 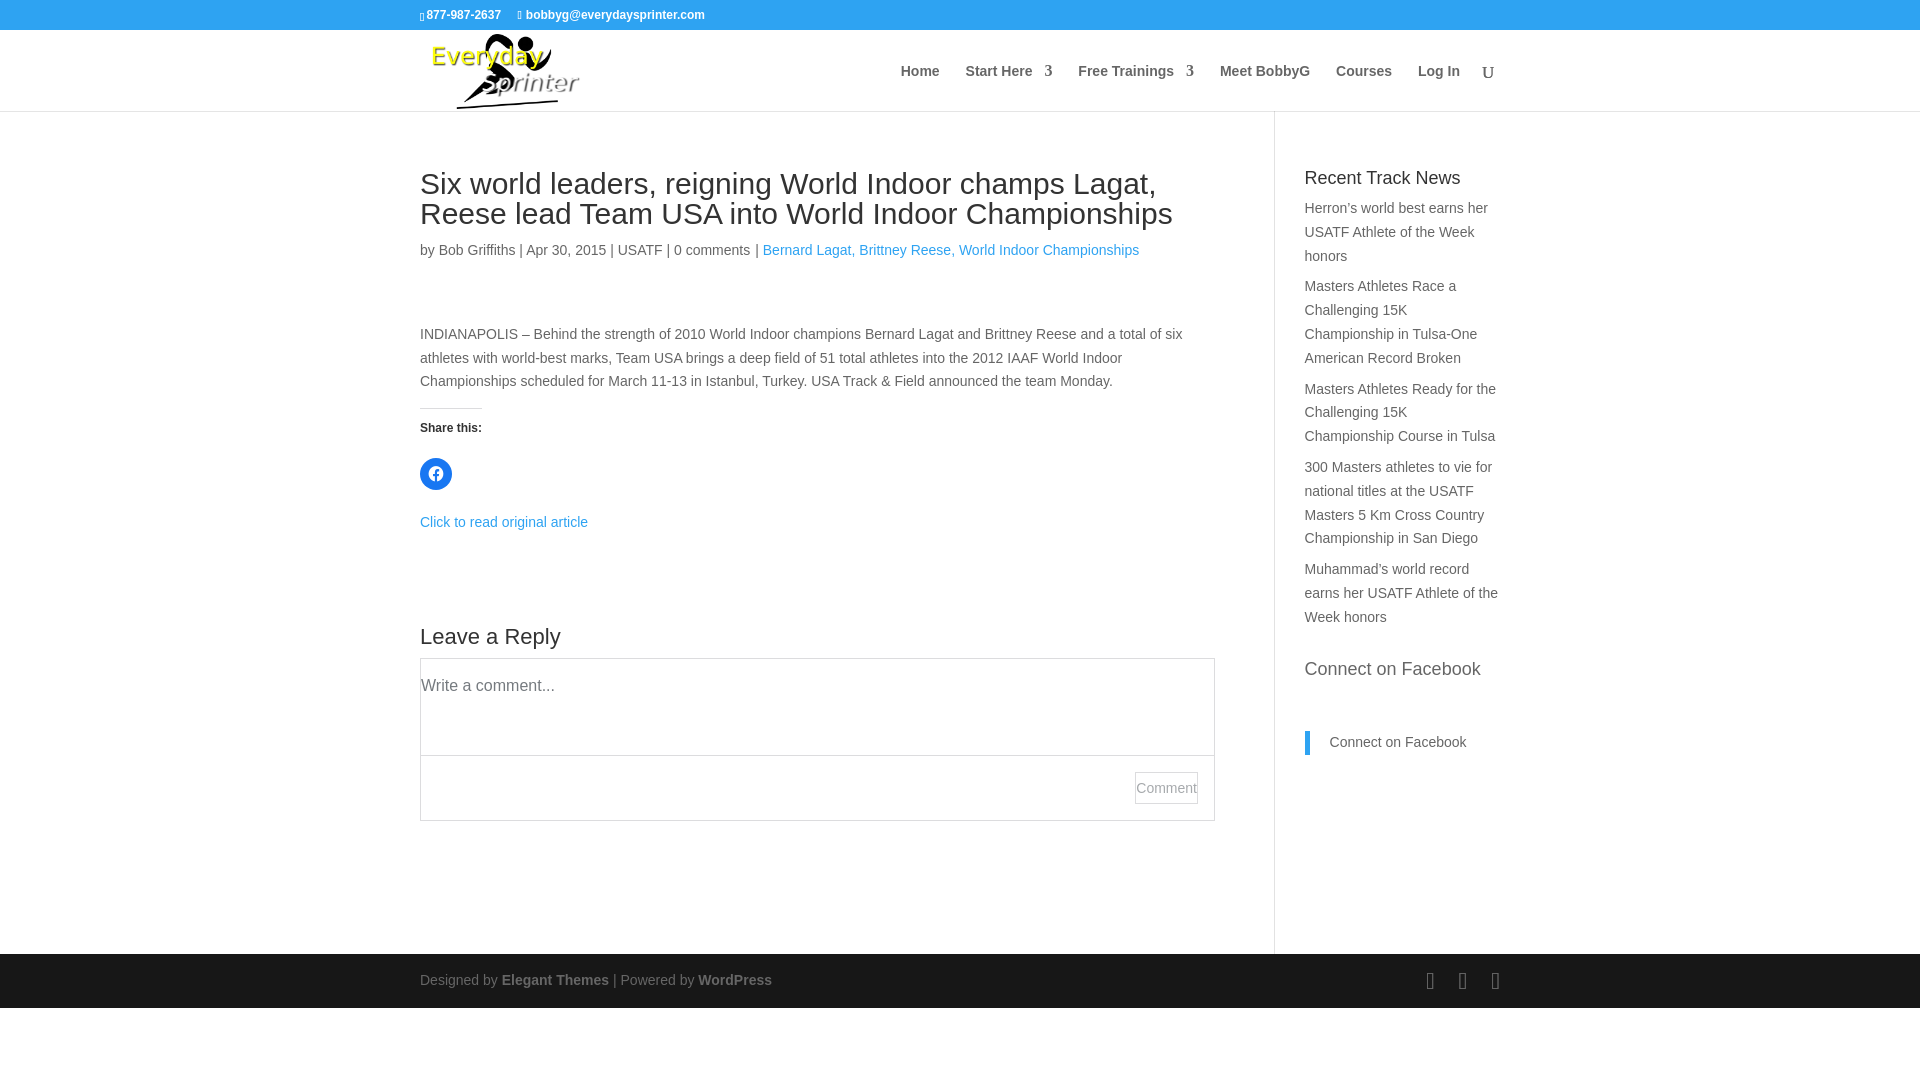 What do you see at coordinates (478, 250) in the screenshot?
I see `Bob Griffiths` at bounding box center [478, 250].